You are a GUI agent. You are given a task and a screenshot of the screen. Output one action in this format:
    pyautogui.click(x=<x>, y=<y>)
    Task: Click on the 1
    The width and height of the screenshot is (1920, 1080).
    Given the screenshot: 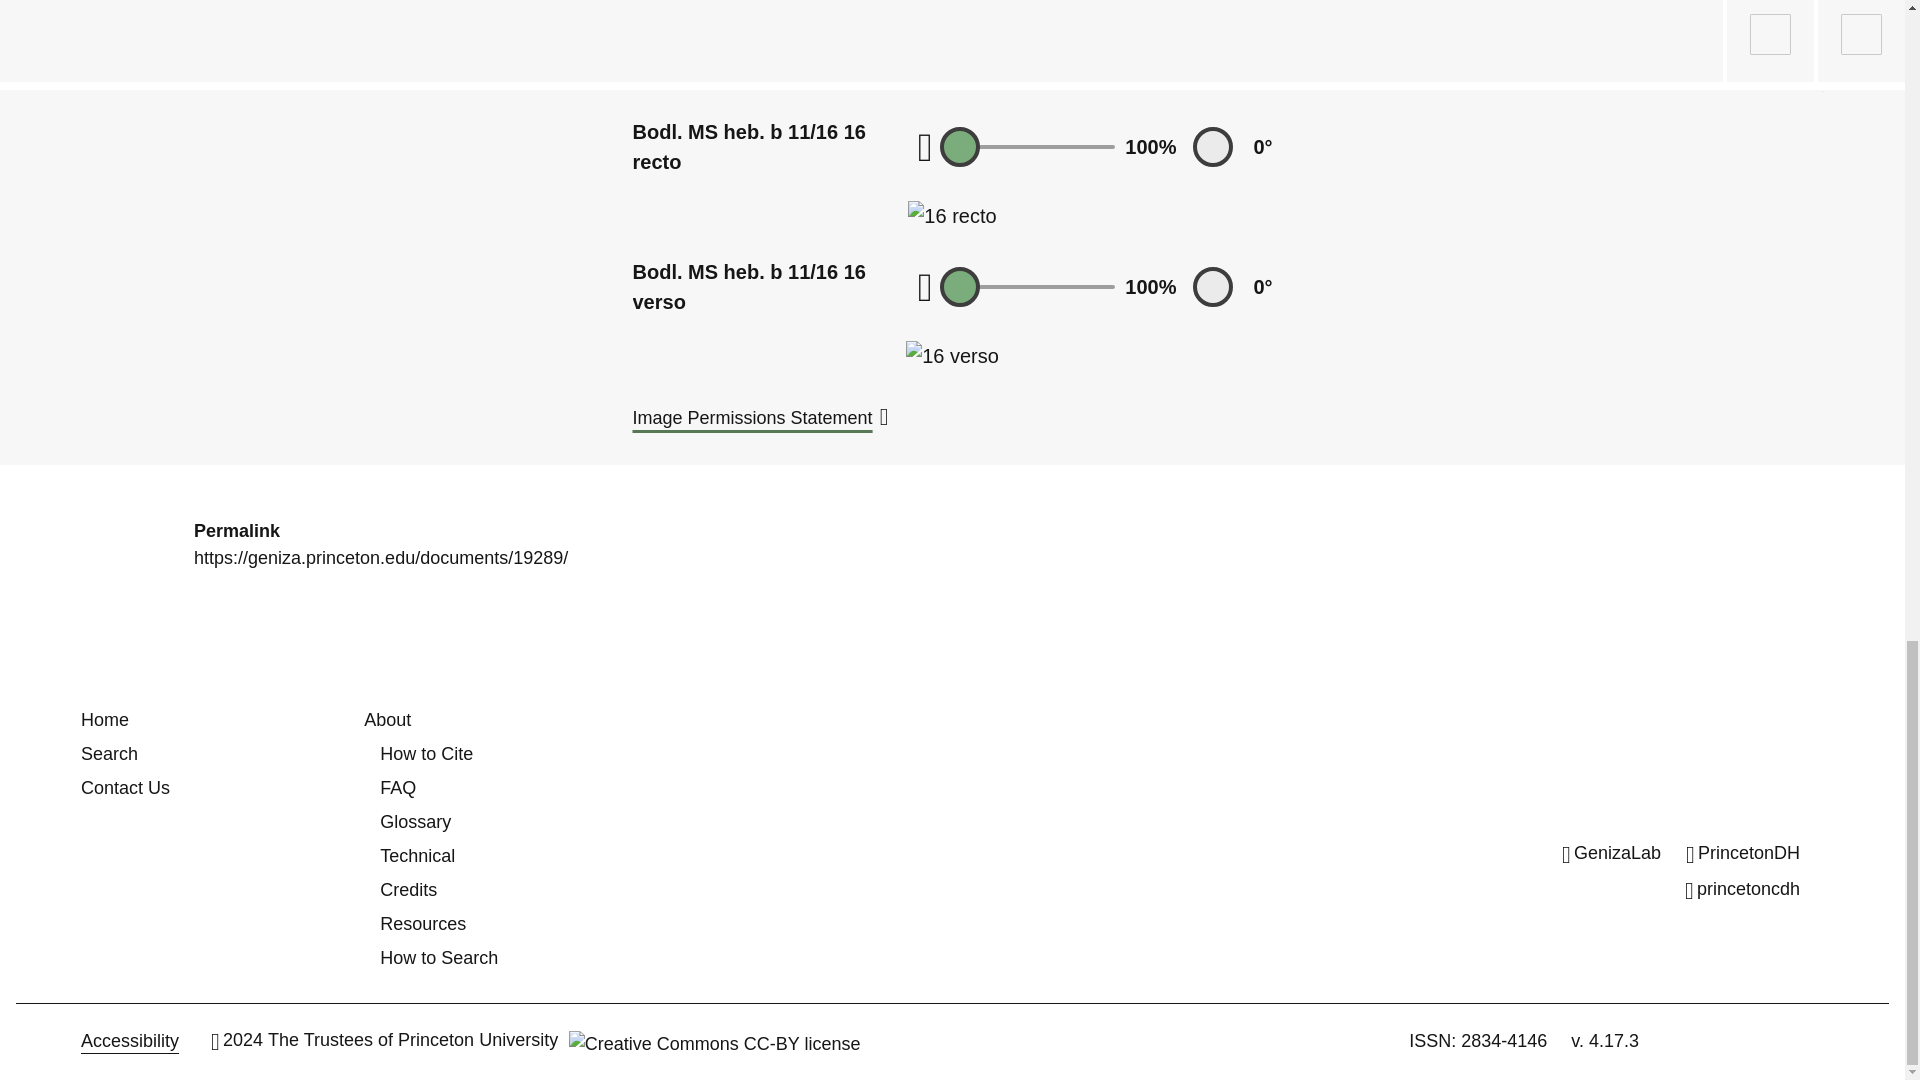 What is the action you would take?
    pyautogui.click(x=1028, y=146)
    